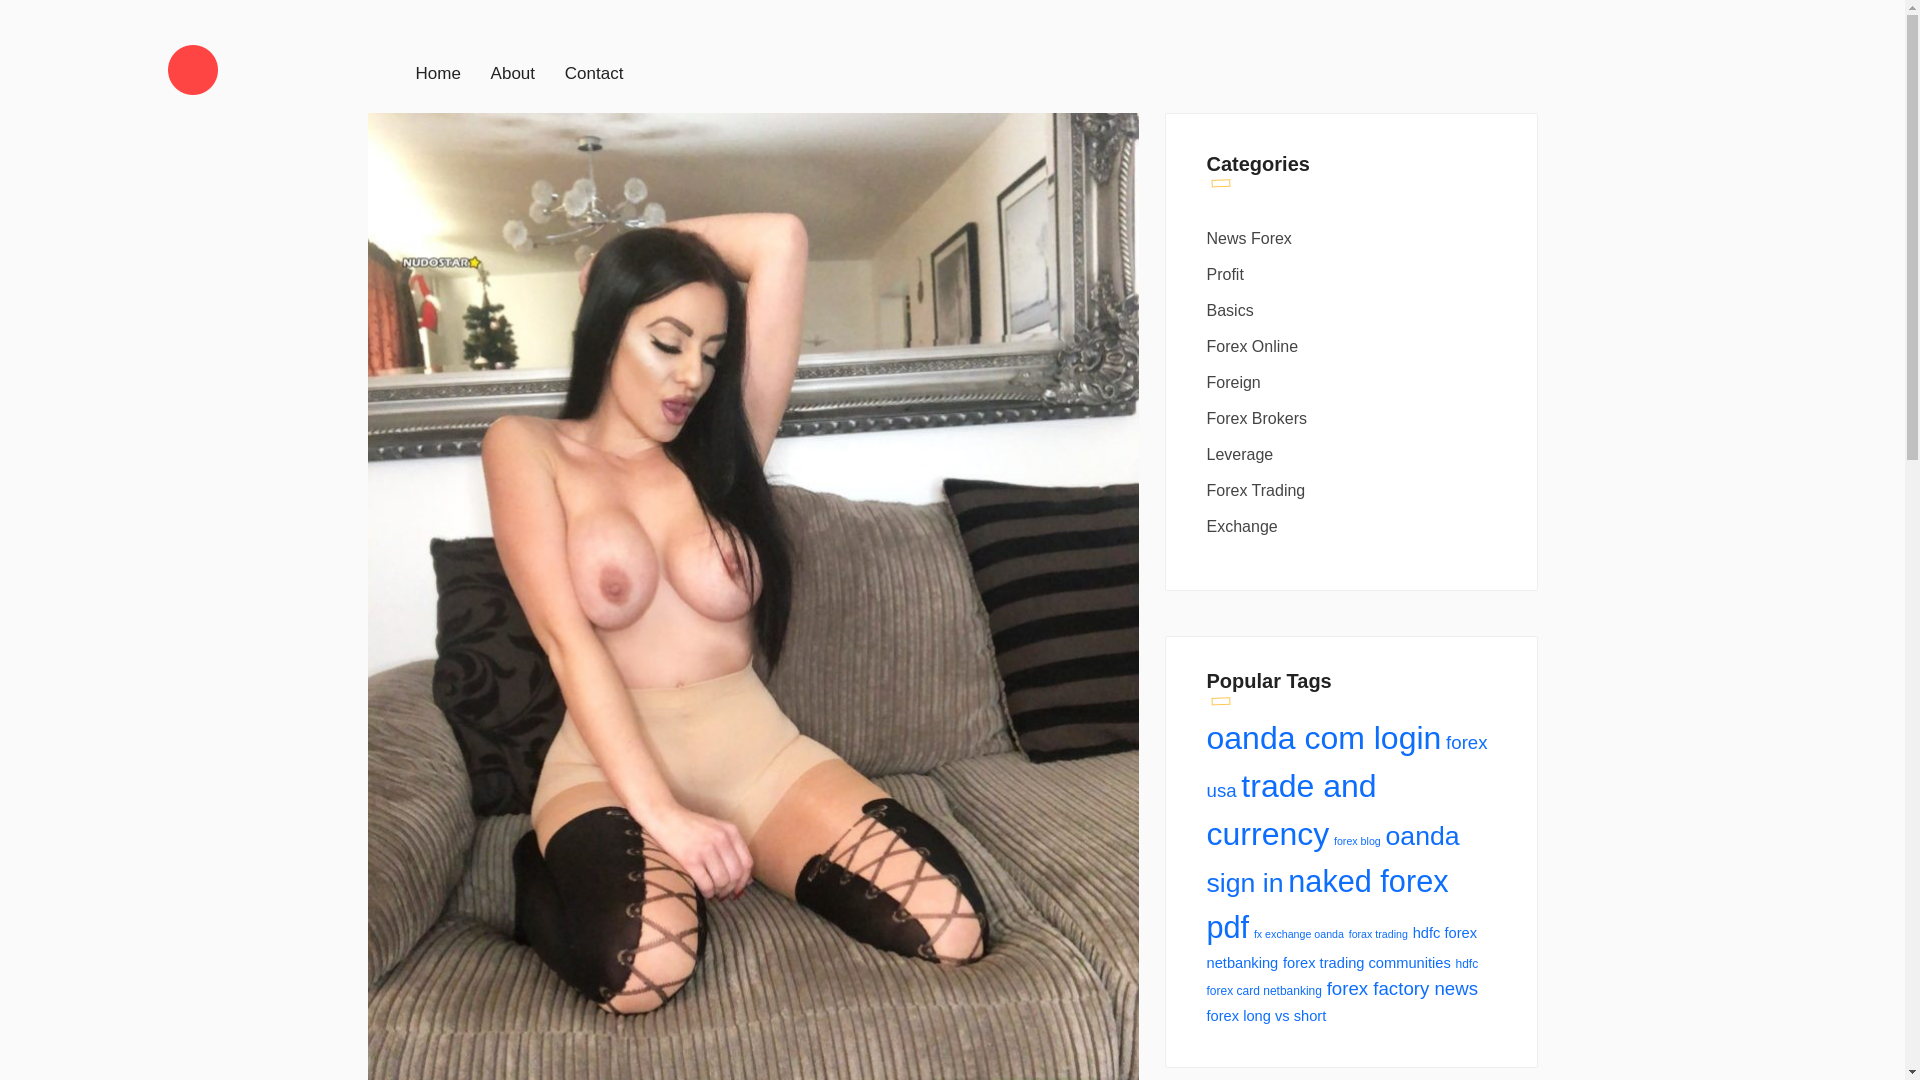 The height and width of the screenshot is (1080, 1920). Describe the element at coordinates (1353, 310) in the screenshot. I see `Basics` at that location.